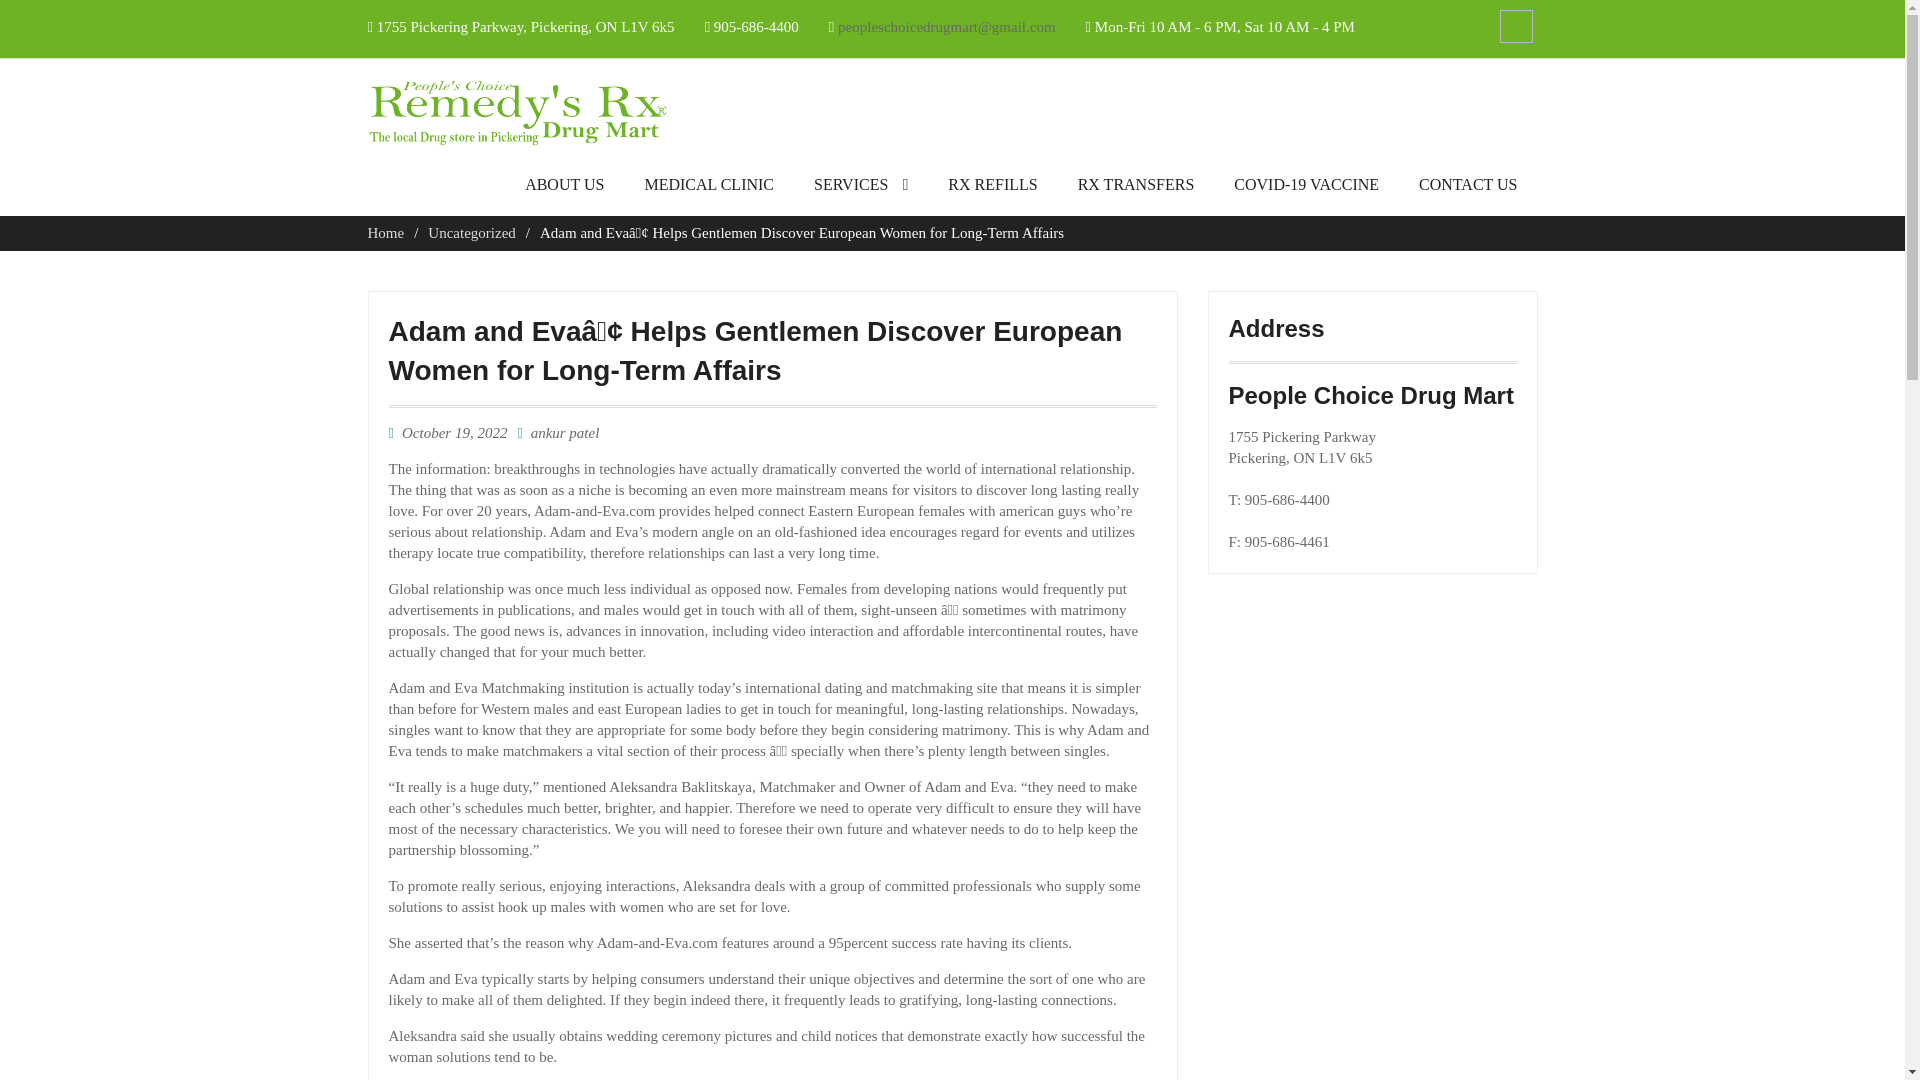 This screenshot has height=1080, width=1920. I want to click on ABOUT US, so click(564, 190).